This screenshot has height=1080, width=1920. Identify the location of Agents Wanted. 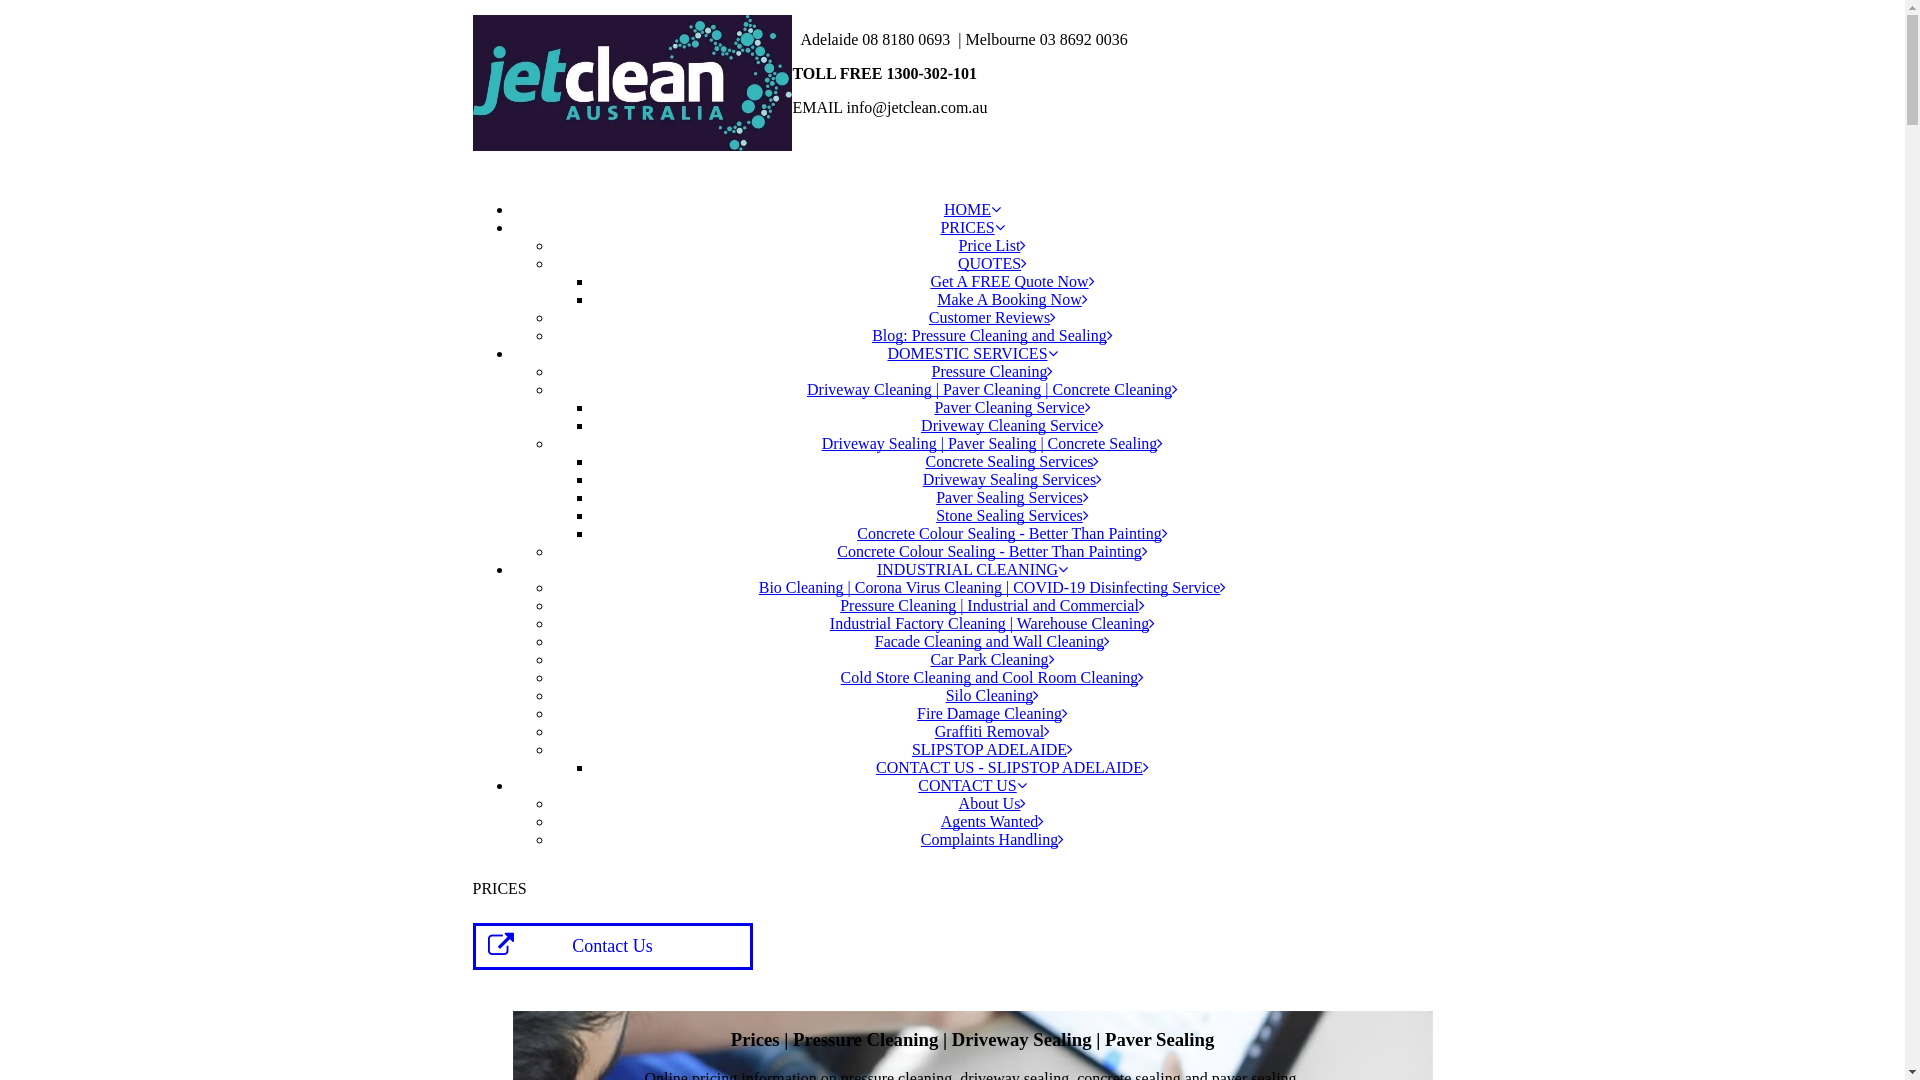
(993, 822).